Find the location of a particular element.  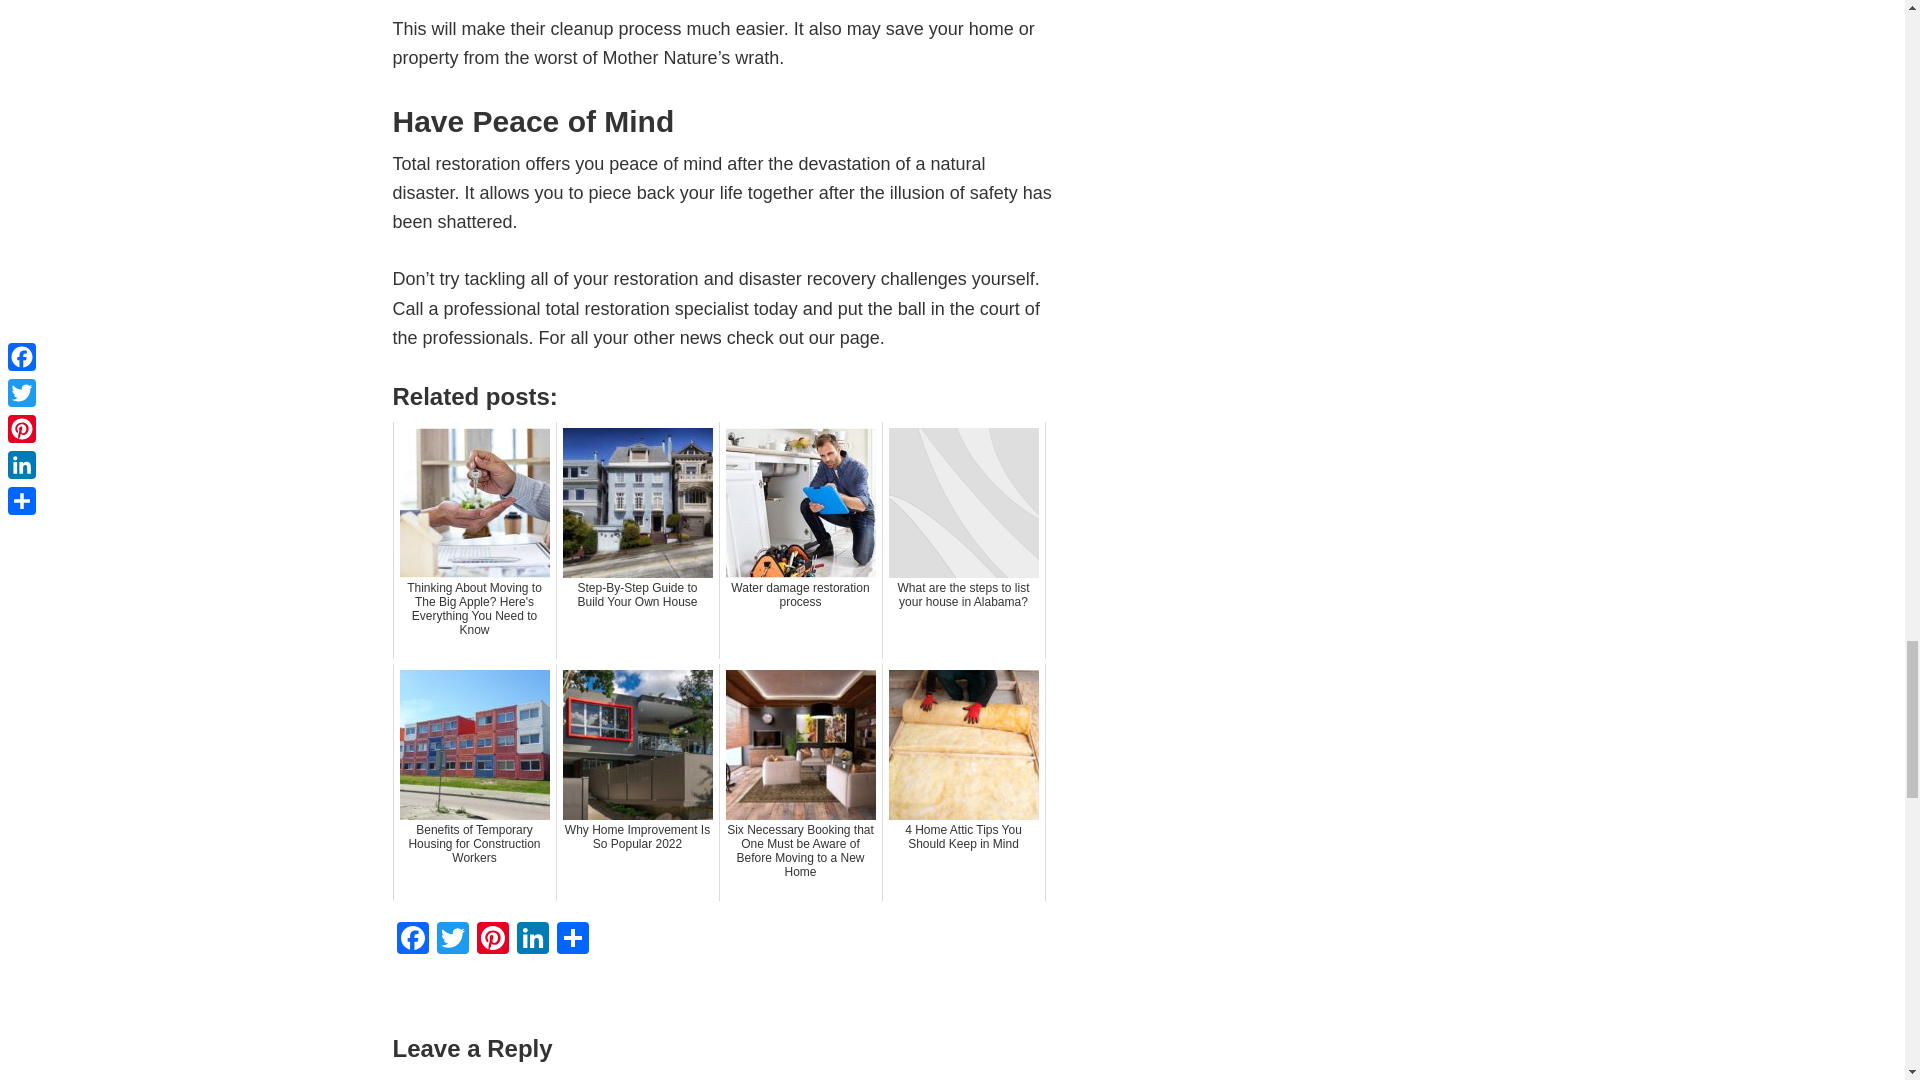

Facebook is located at coordinates (412, 940).